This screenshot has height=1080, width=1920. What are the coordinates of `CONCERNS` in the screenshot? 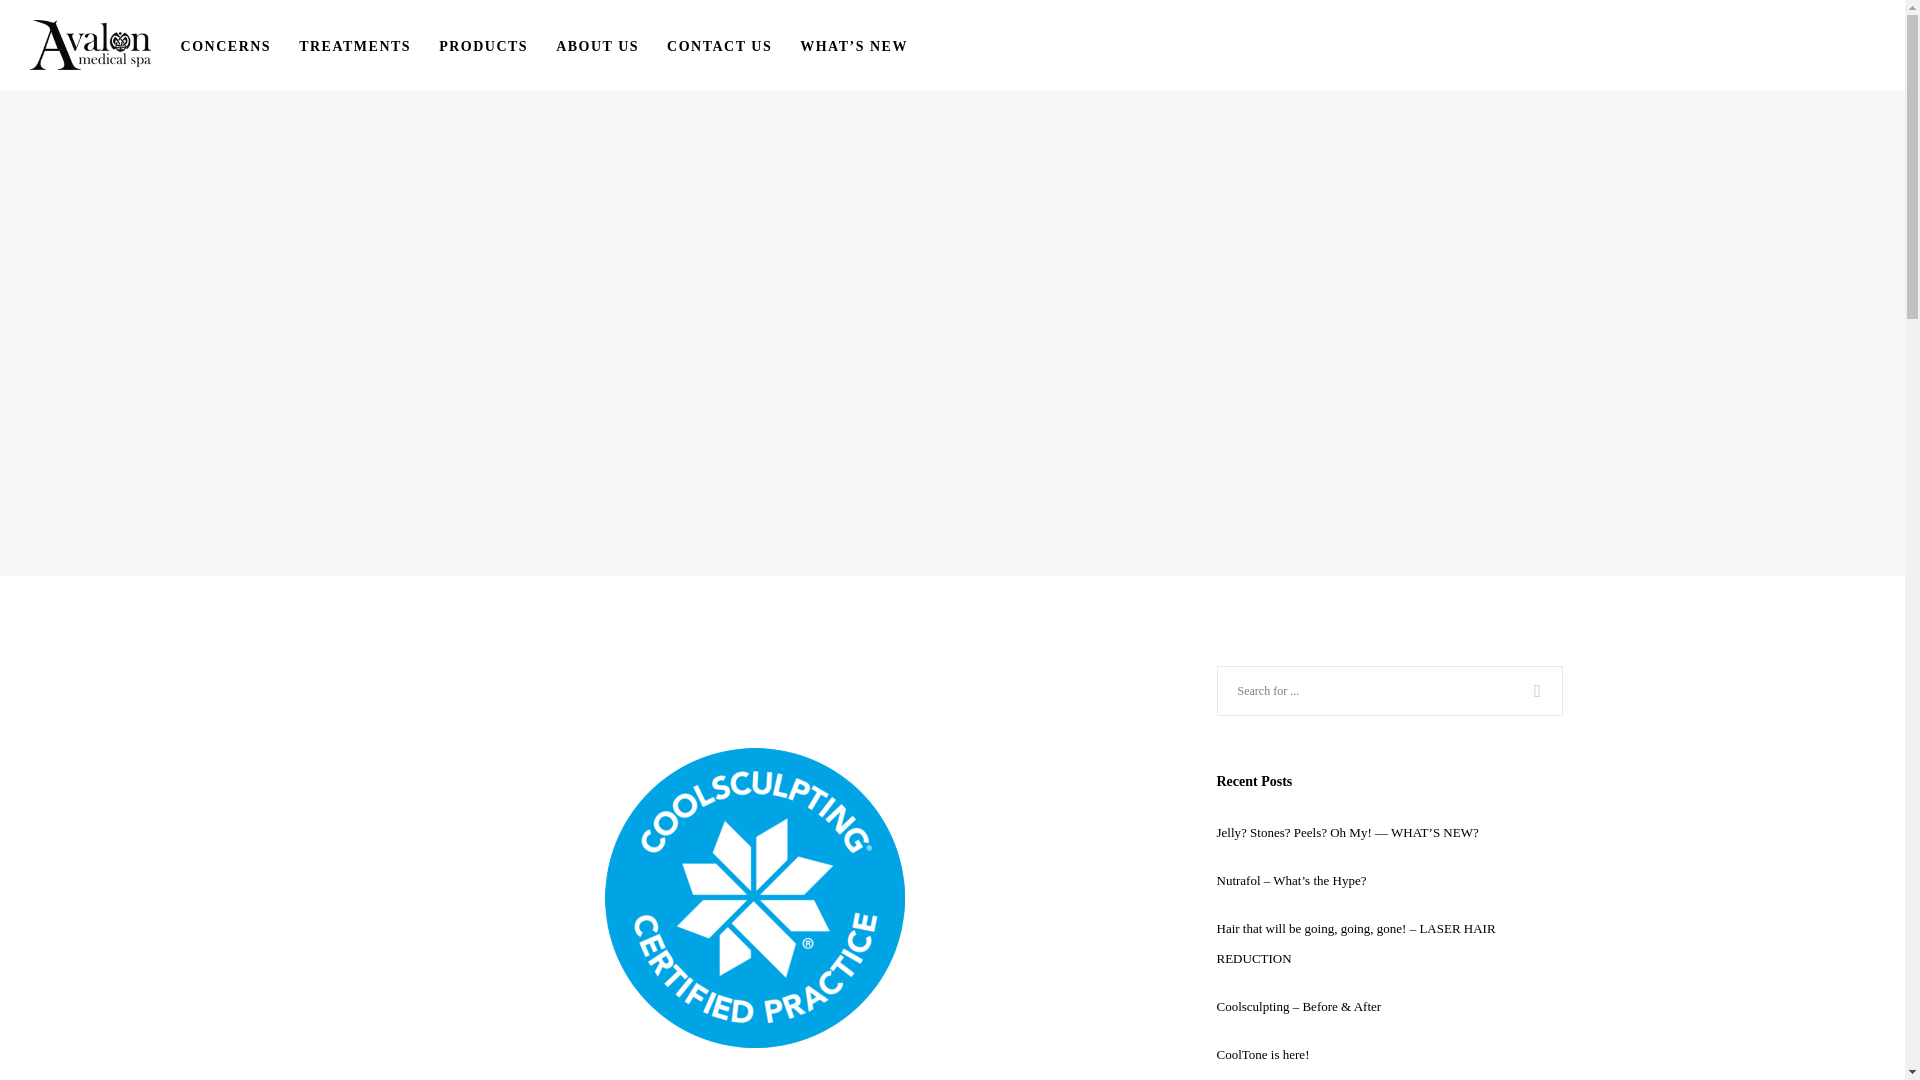 It's located at (240, 44).